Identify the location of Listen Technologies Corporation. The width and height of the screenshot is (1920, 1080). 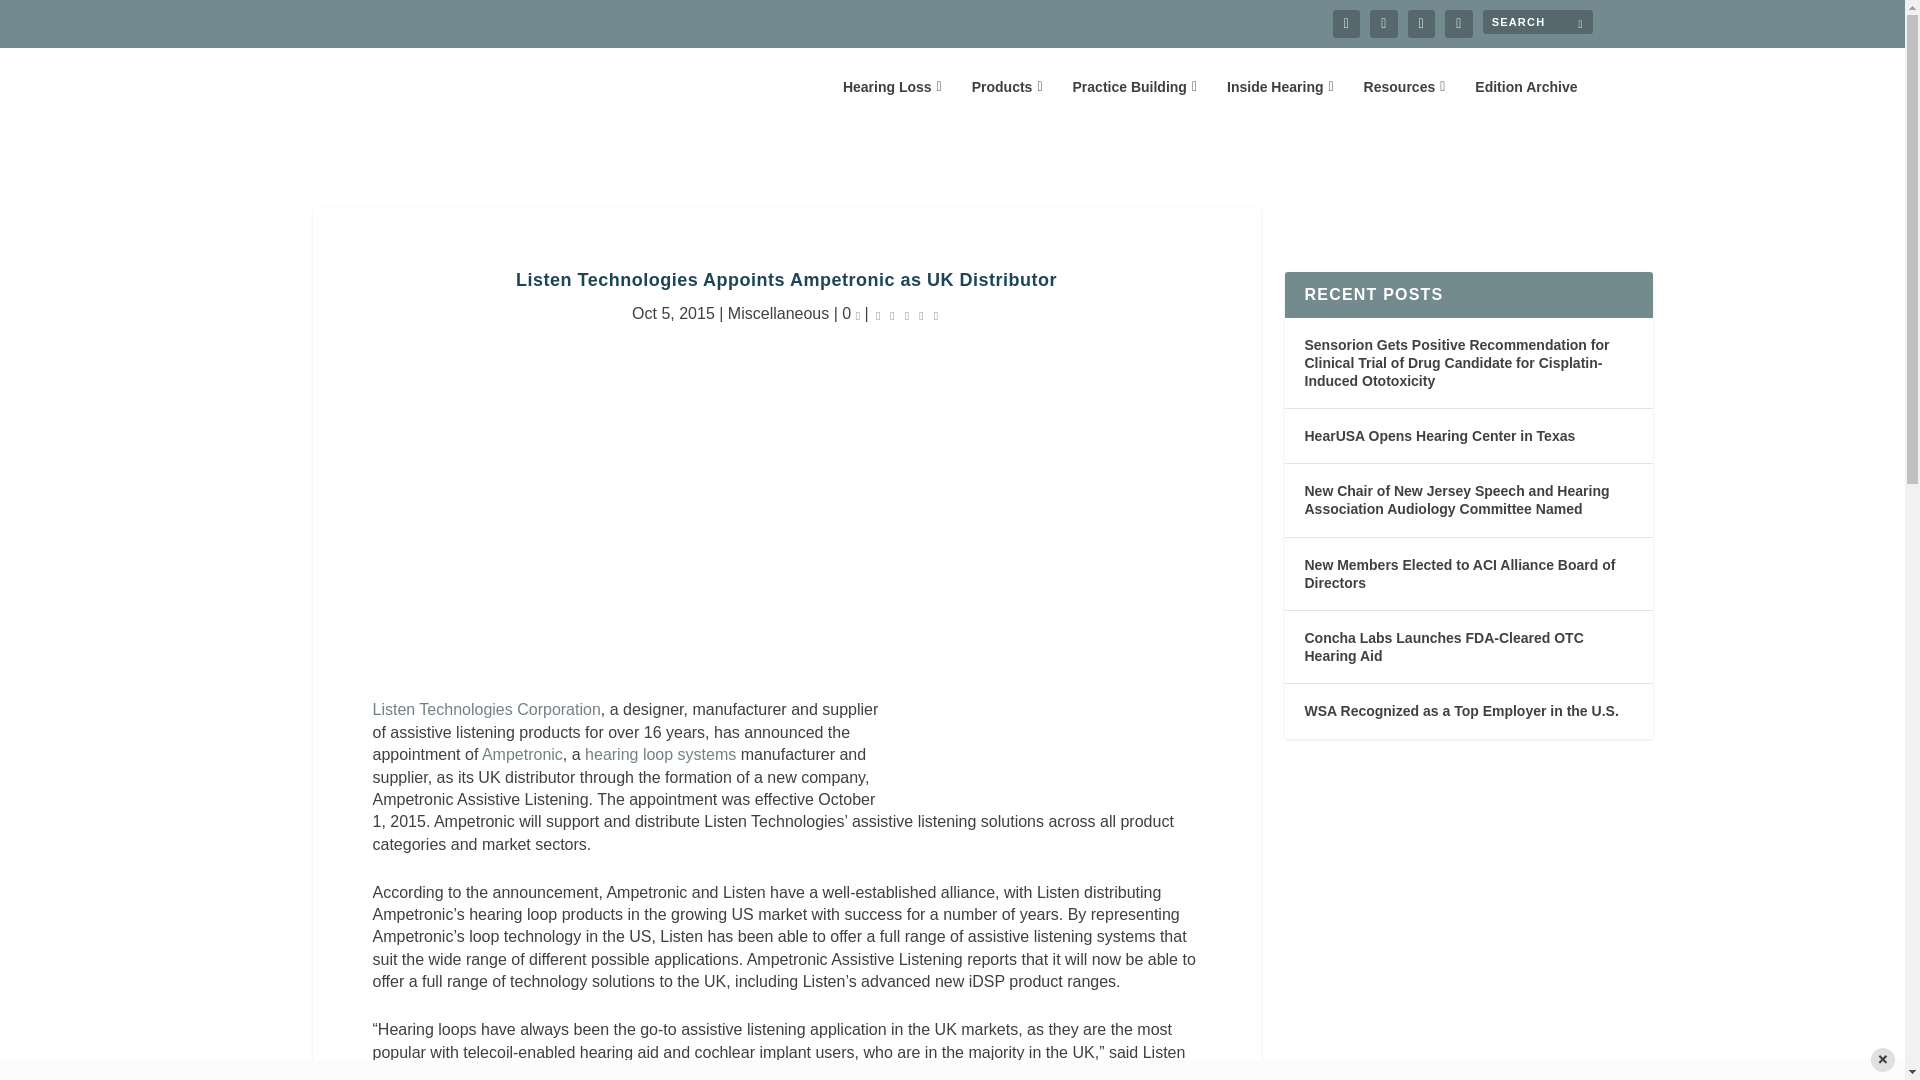
(486, 709).